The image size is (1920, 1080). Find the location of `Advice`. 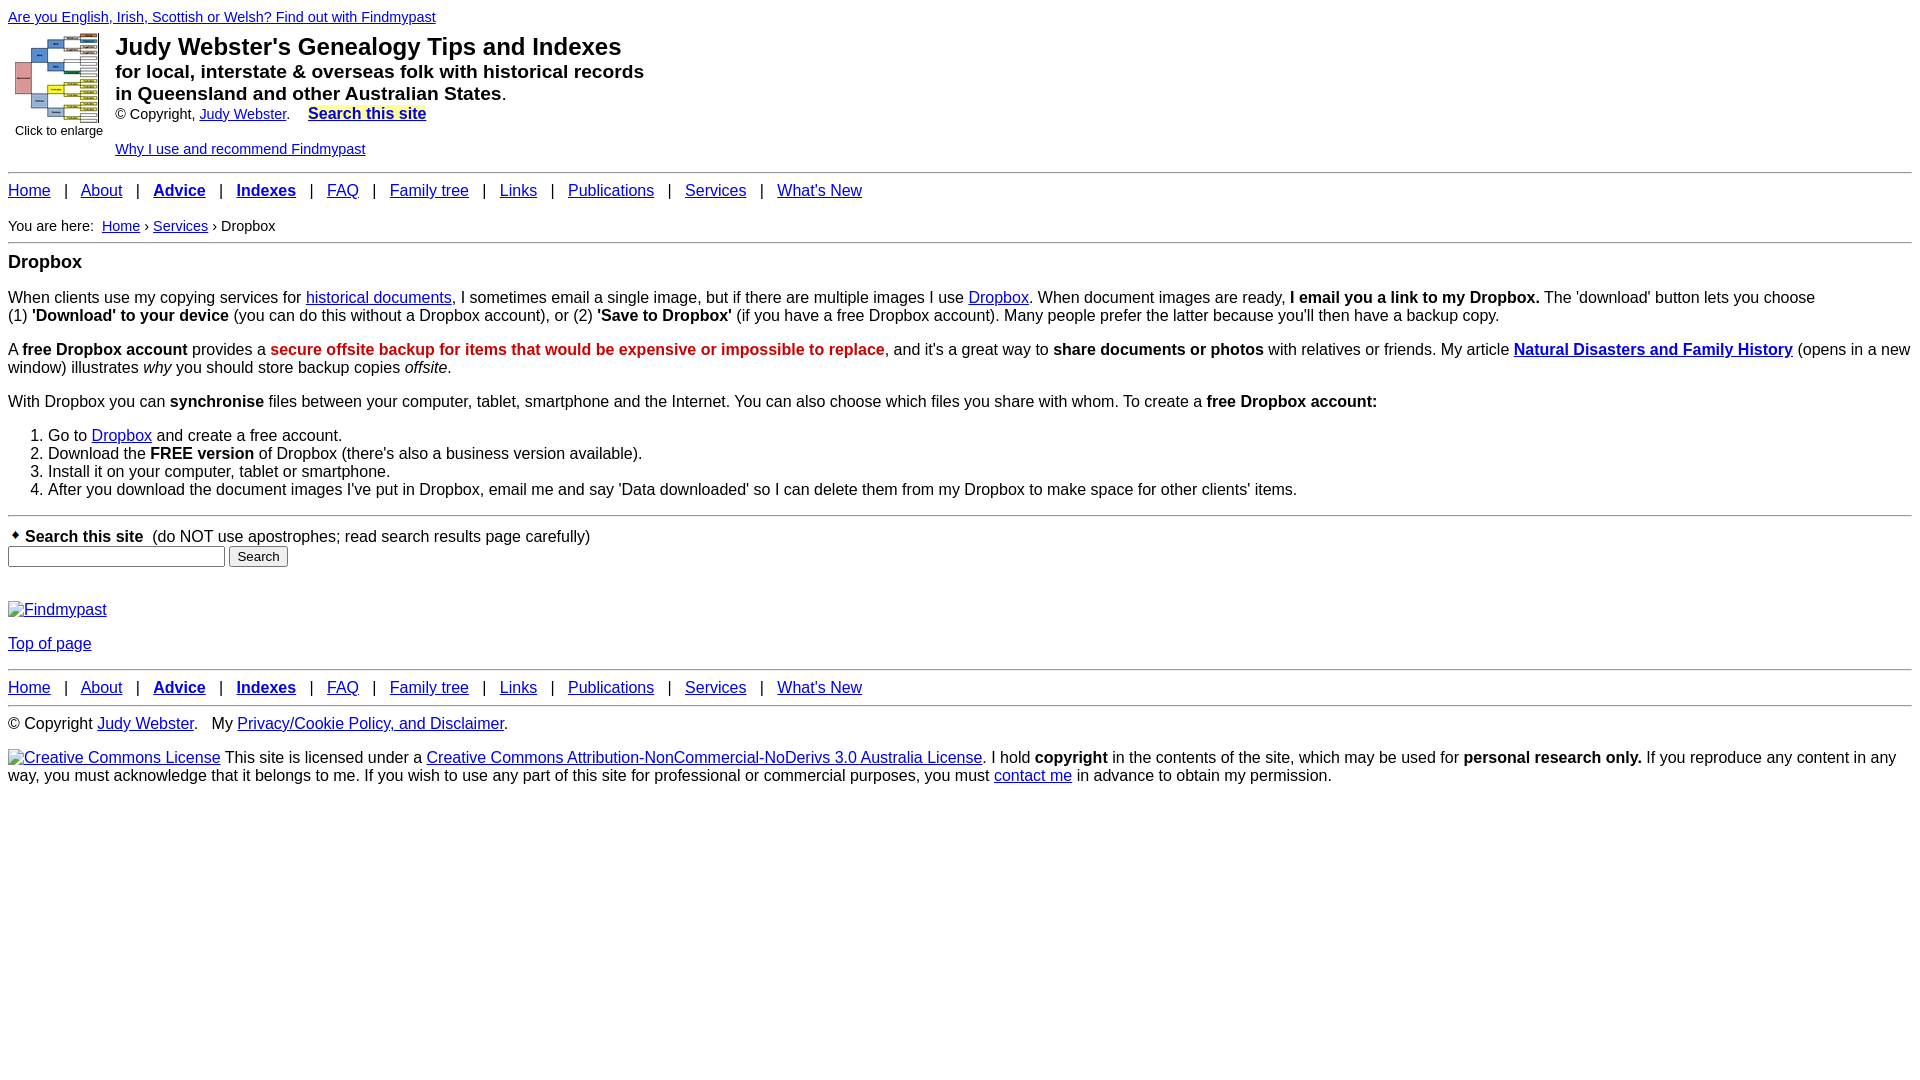

Advice is located at coordinates (179, 688).